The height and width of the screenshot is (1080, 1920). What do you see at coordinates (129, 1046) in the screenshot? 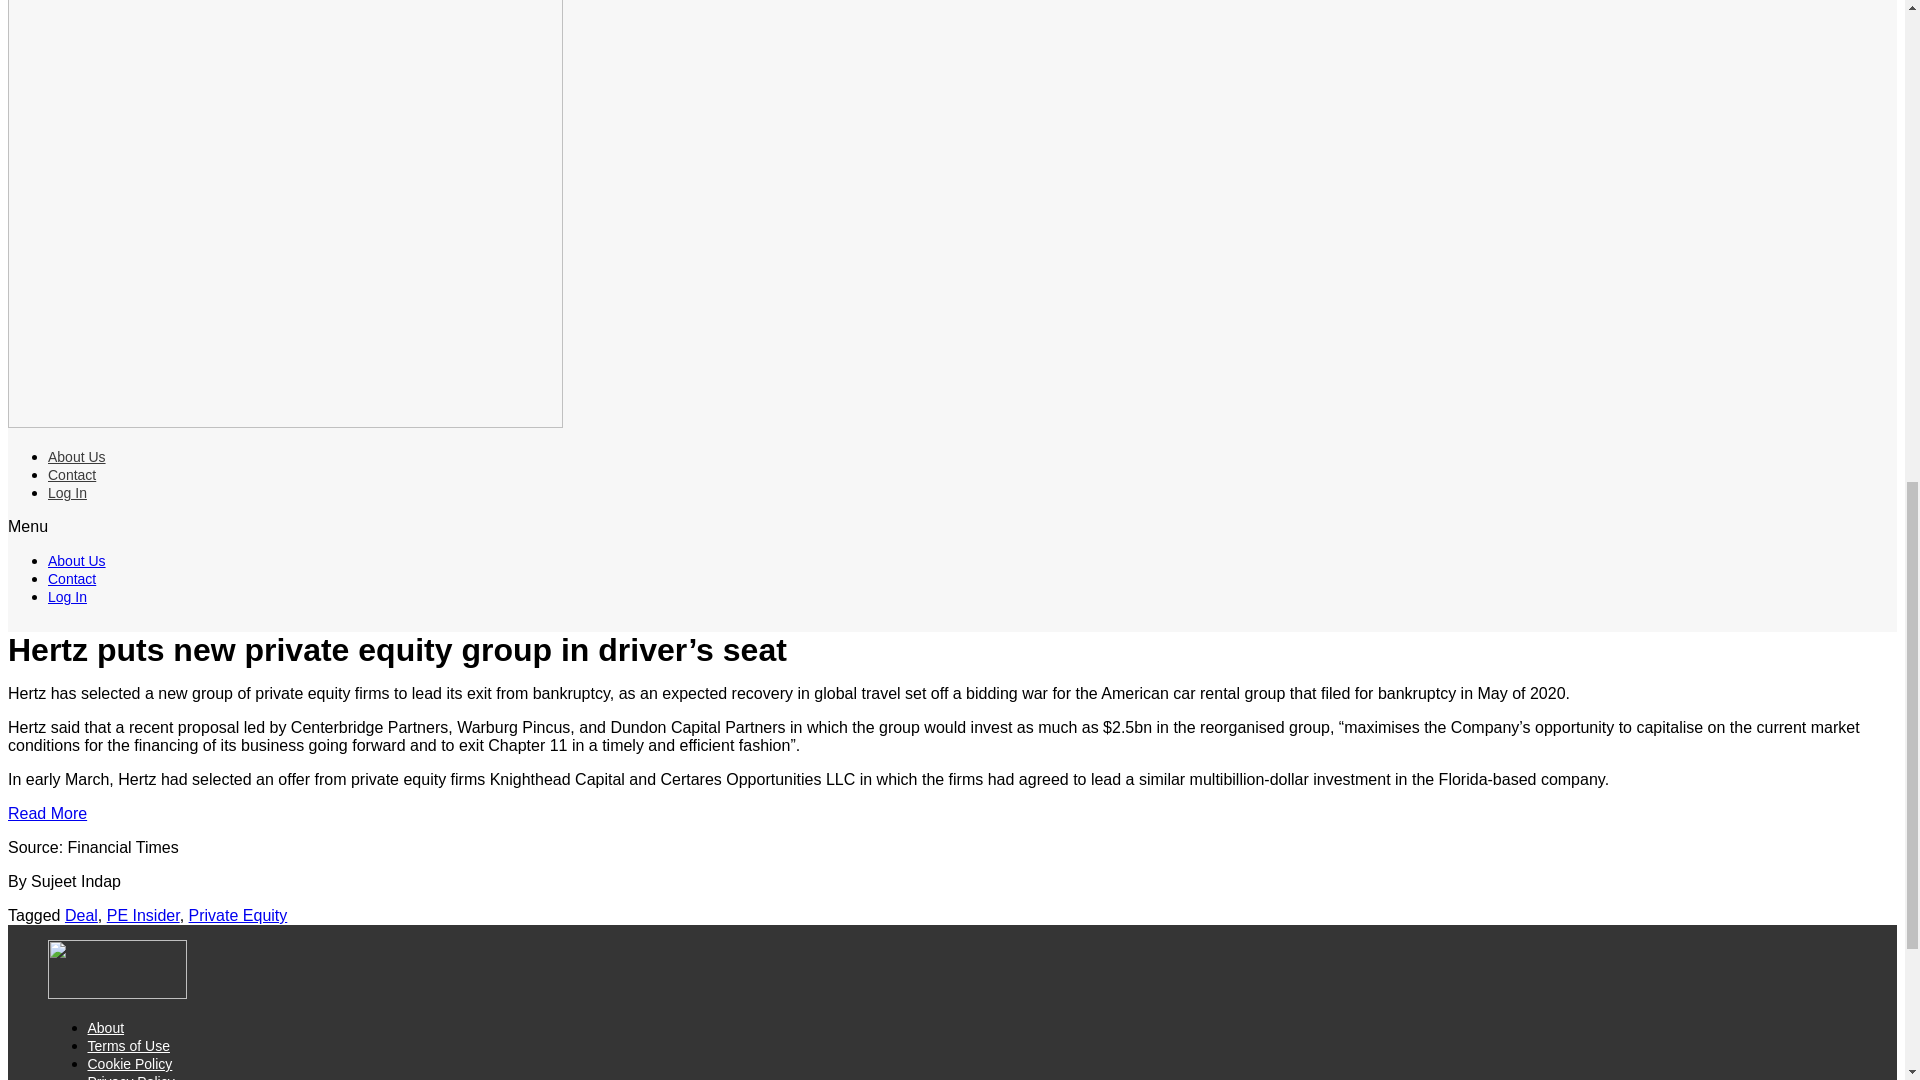
I see `Terms of Use` at bounding box center [129, 1046].